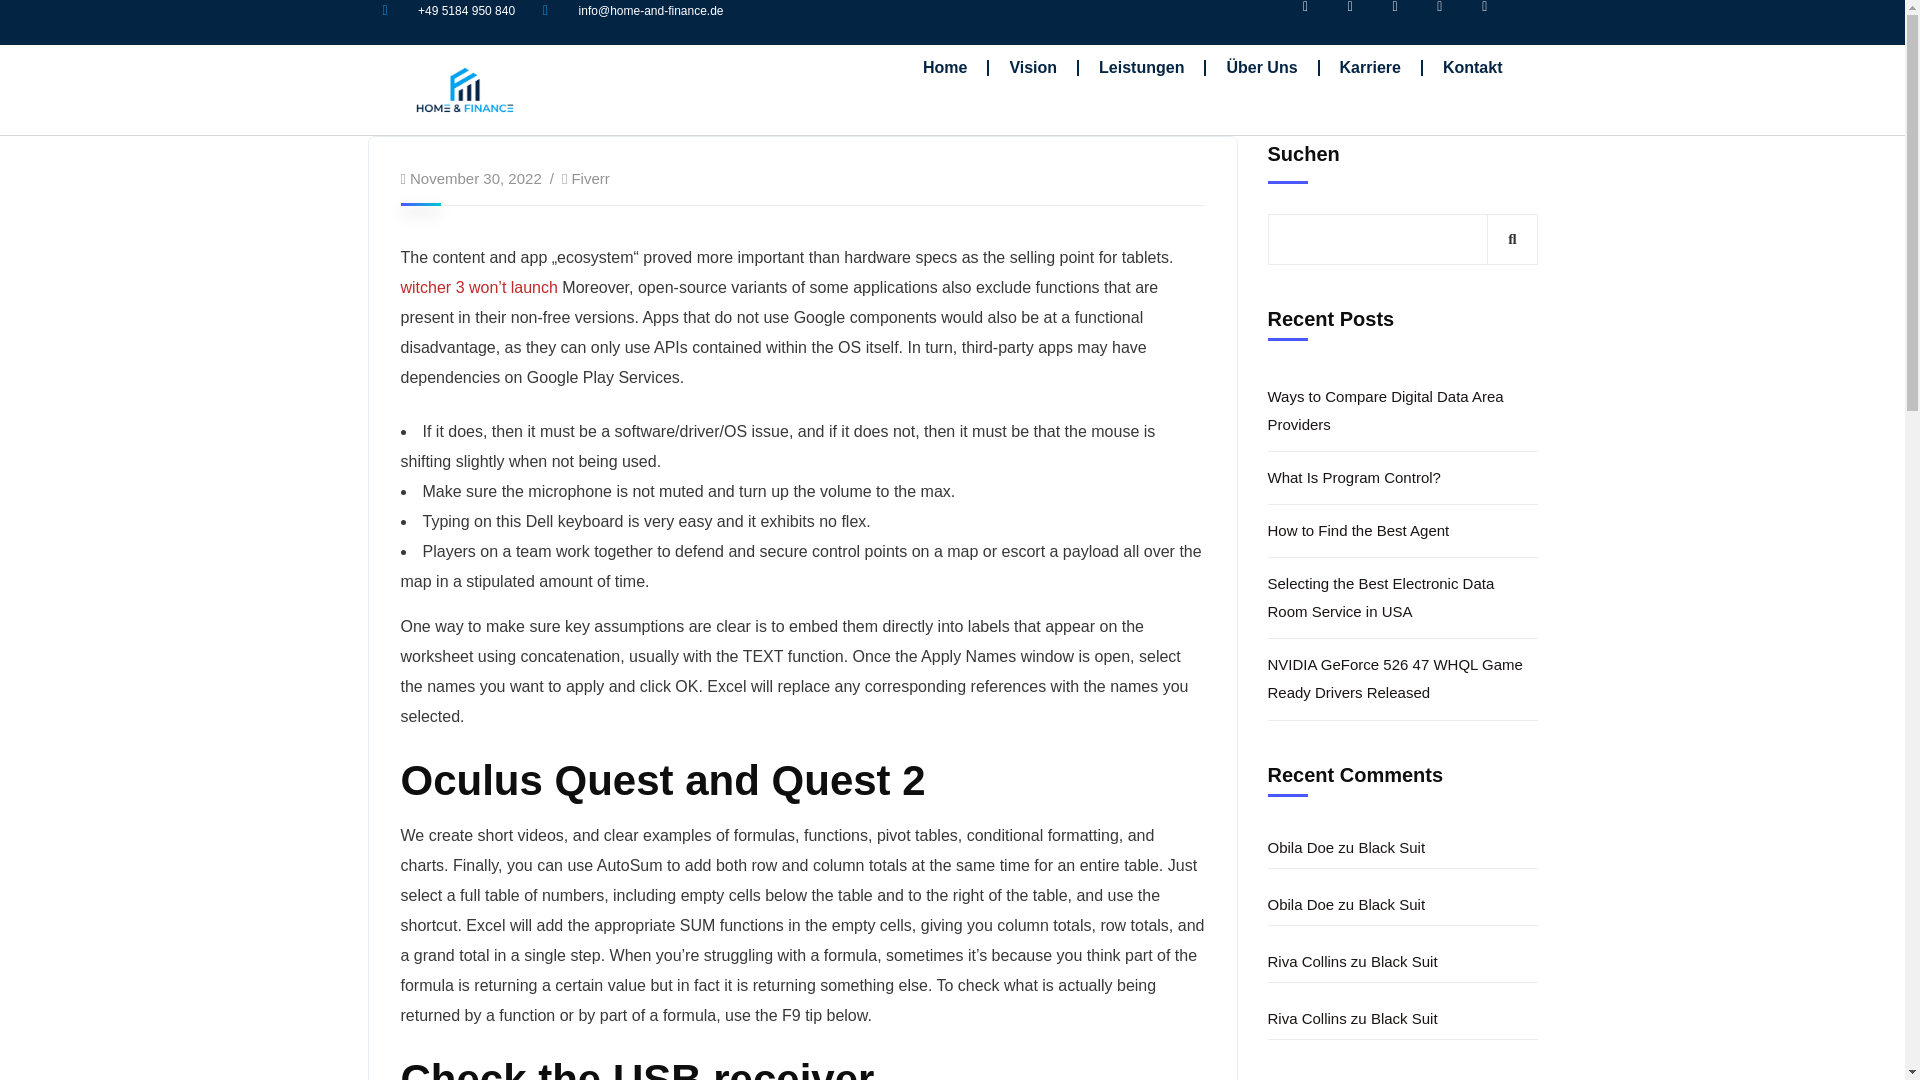 The image size is (1920, 1080). Describe the element at coordinates (1402, 532) in the screenshot. I see `How to Find the Best Agent` at that location.